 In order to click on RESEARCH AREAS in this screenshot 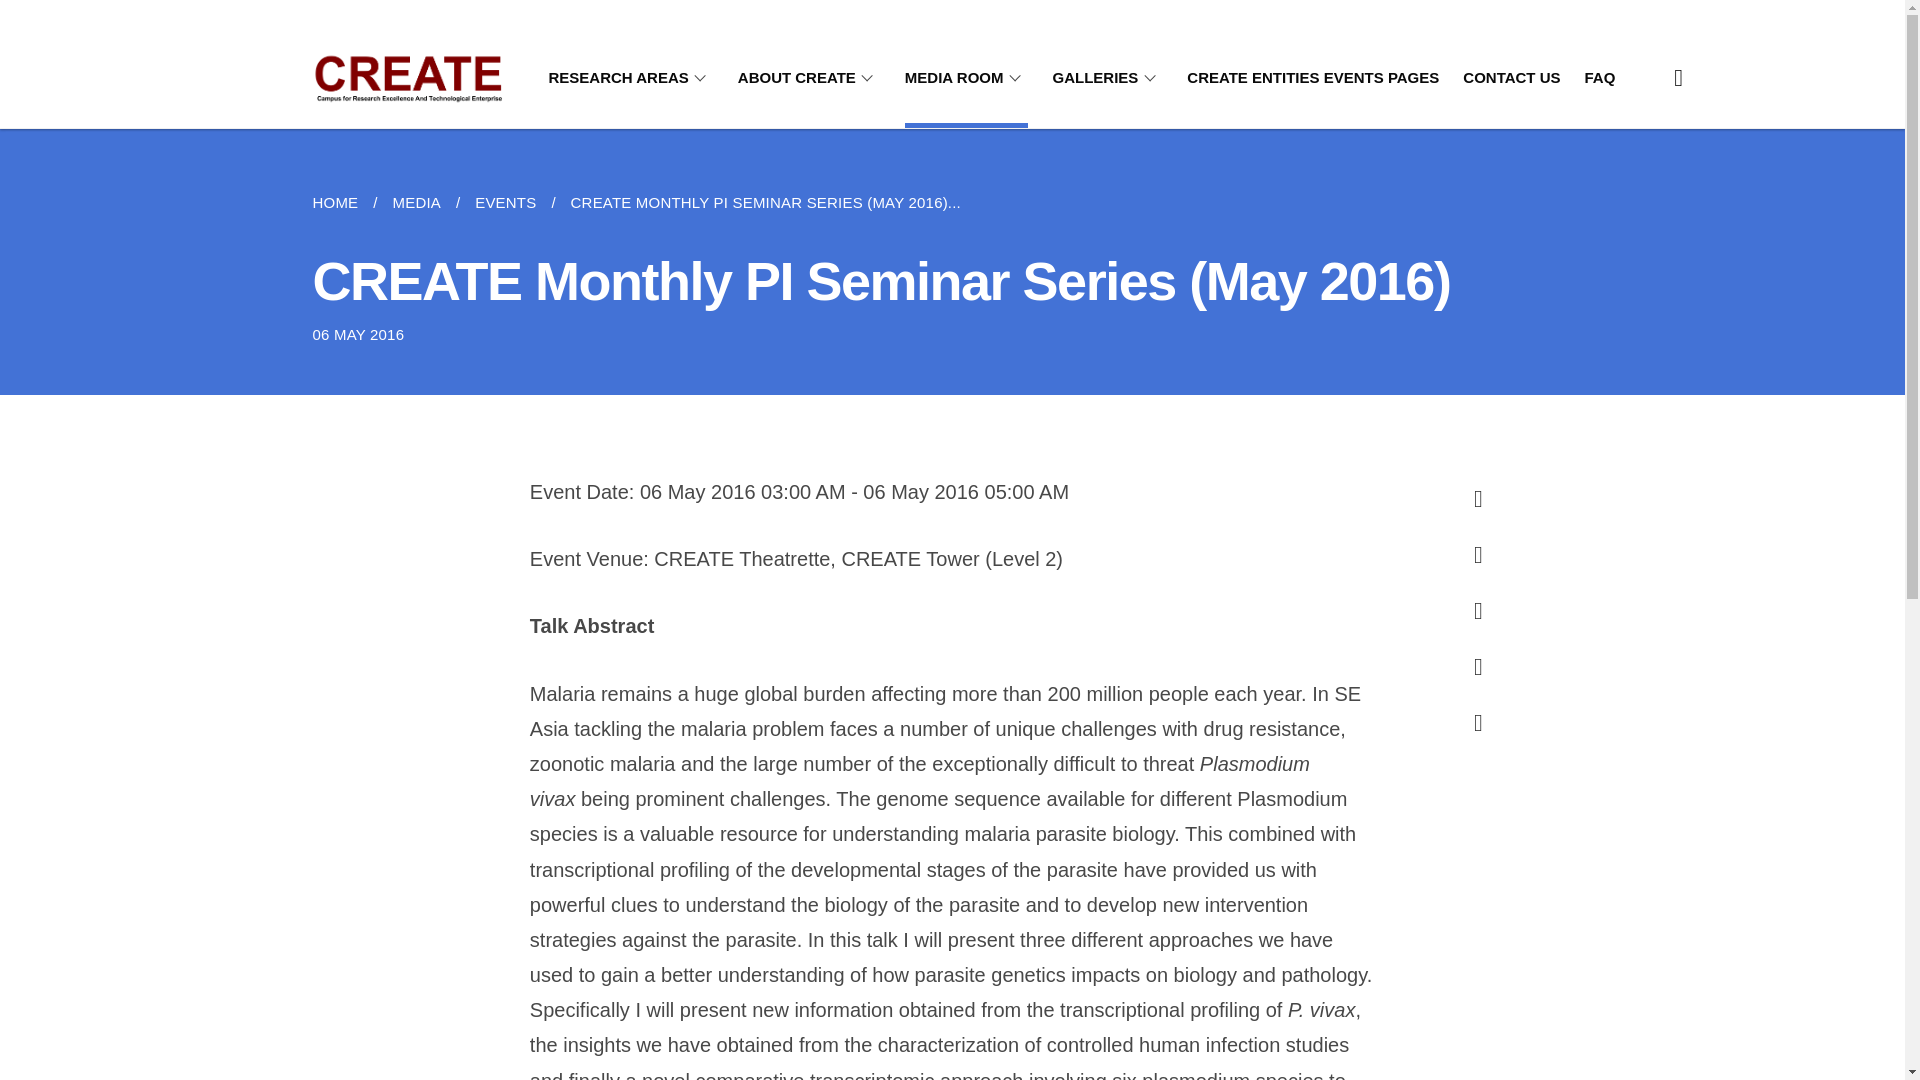, I will do `click(630, 78)`.